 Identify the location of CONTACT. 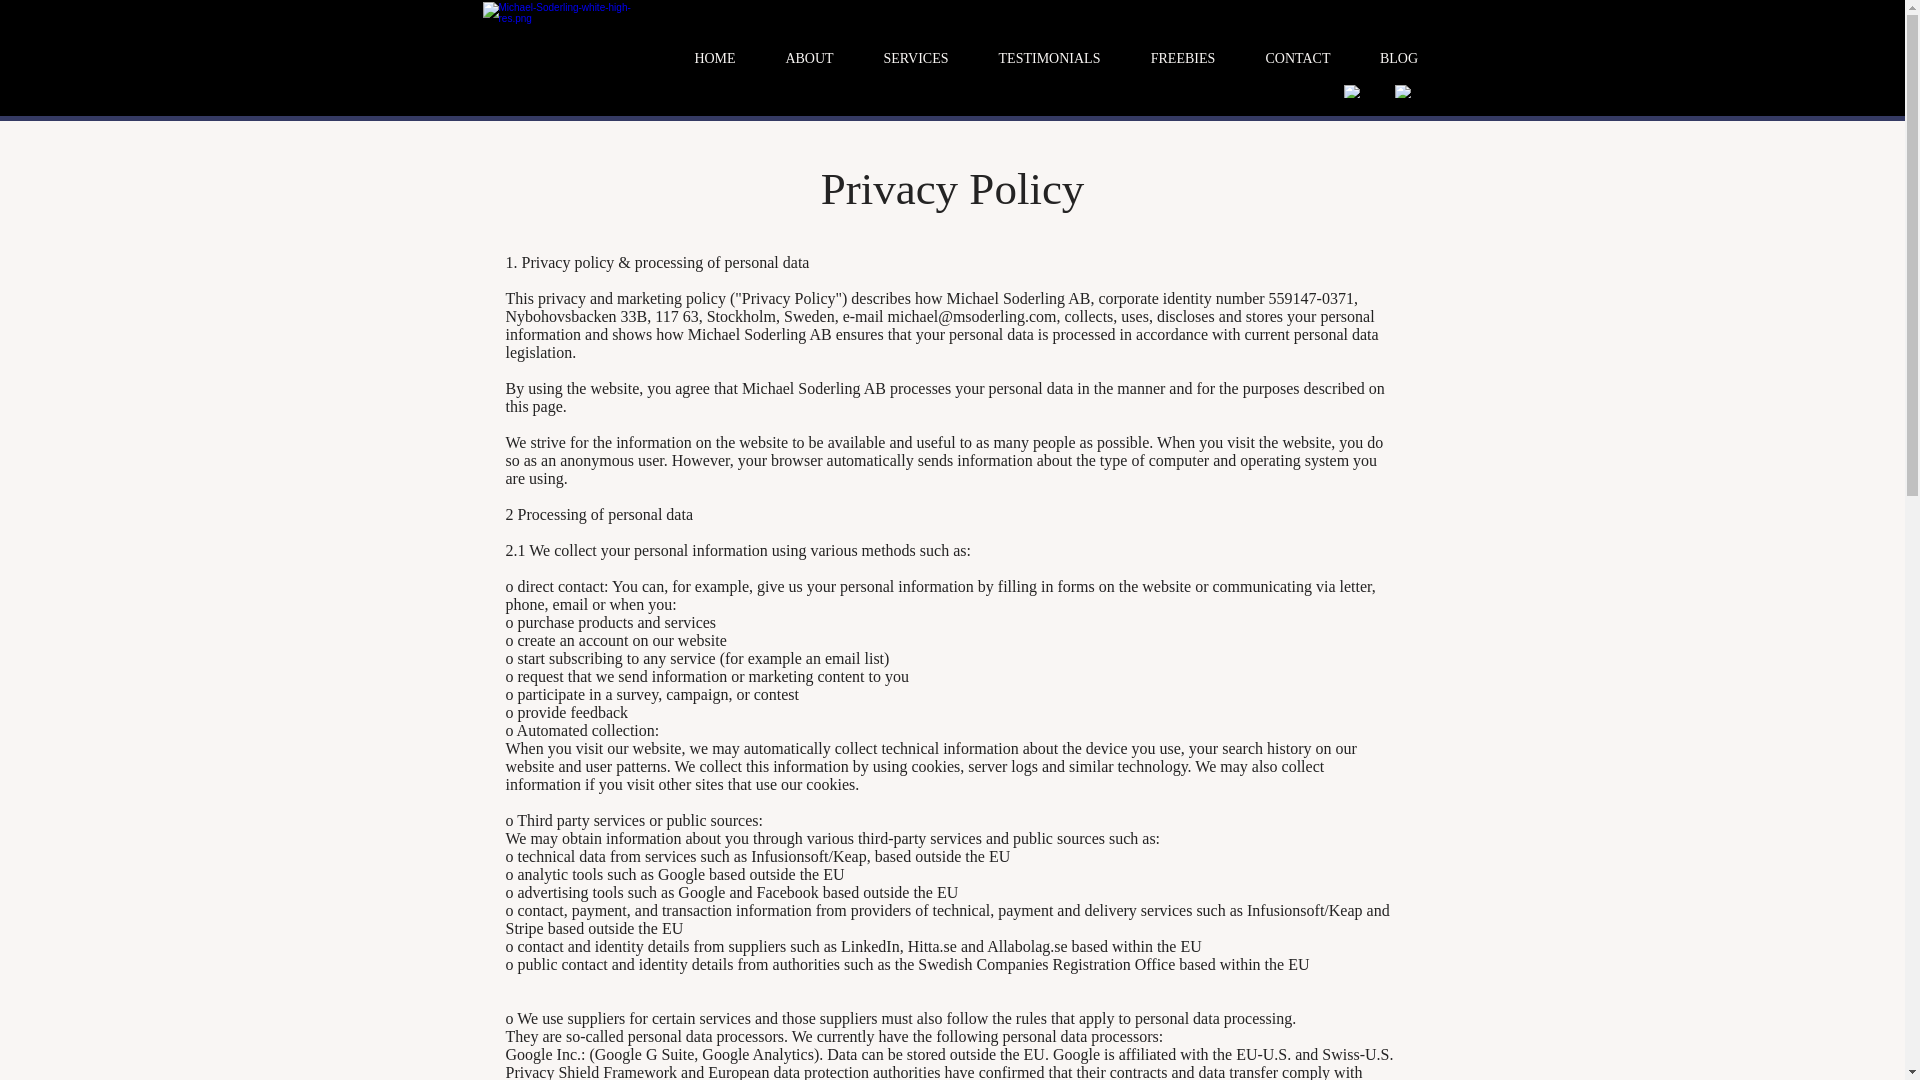
(1298, 58).